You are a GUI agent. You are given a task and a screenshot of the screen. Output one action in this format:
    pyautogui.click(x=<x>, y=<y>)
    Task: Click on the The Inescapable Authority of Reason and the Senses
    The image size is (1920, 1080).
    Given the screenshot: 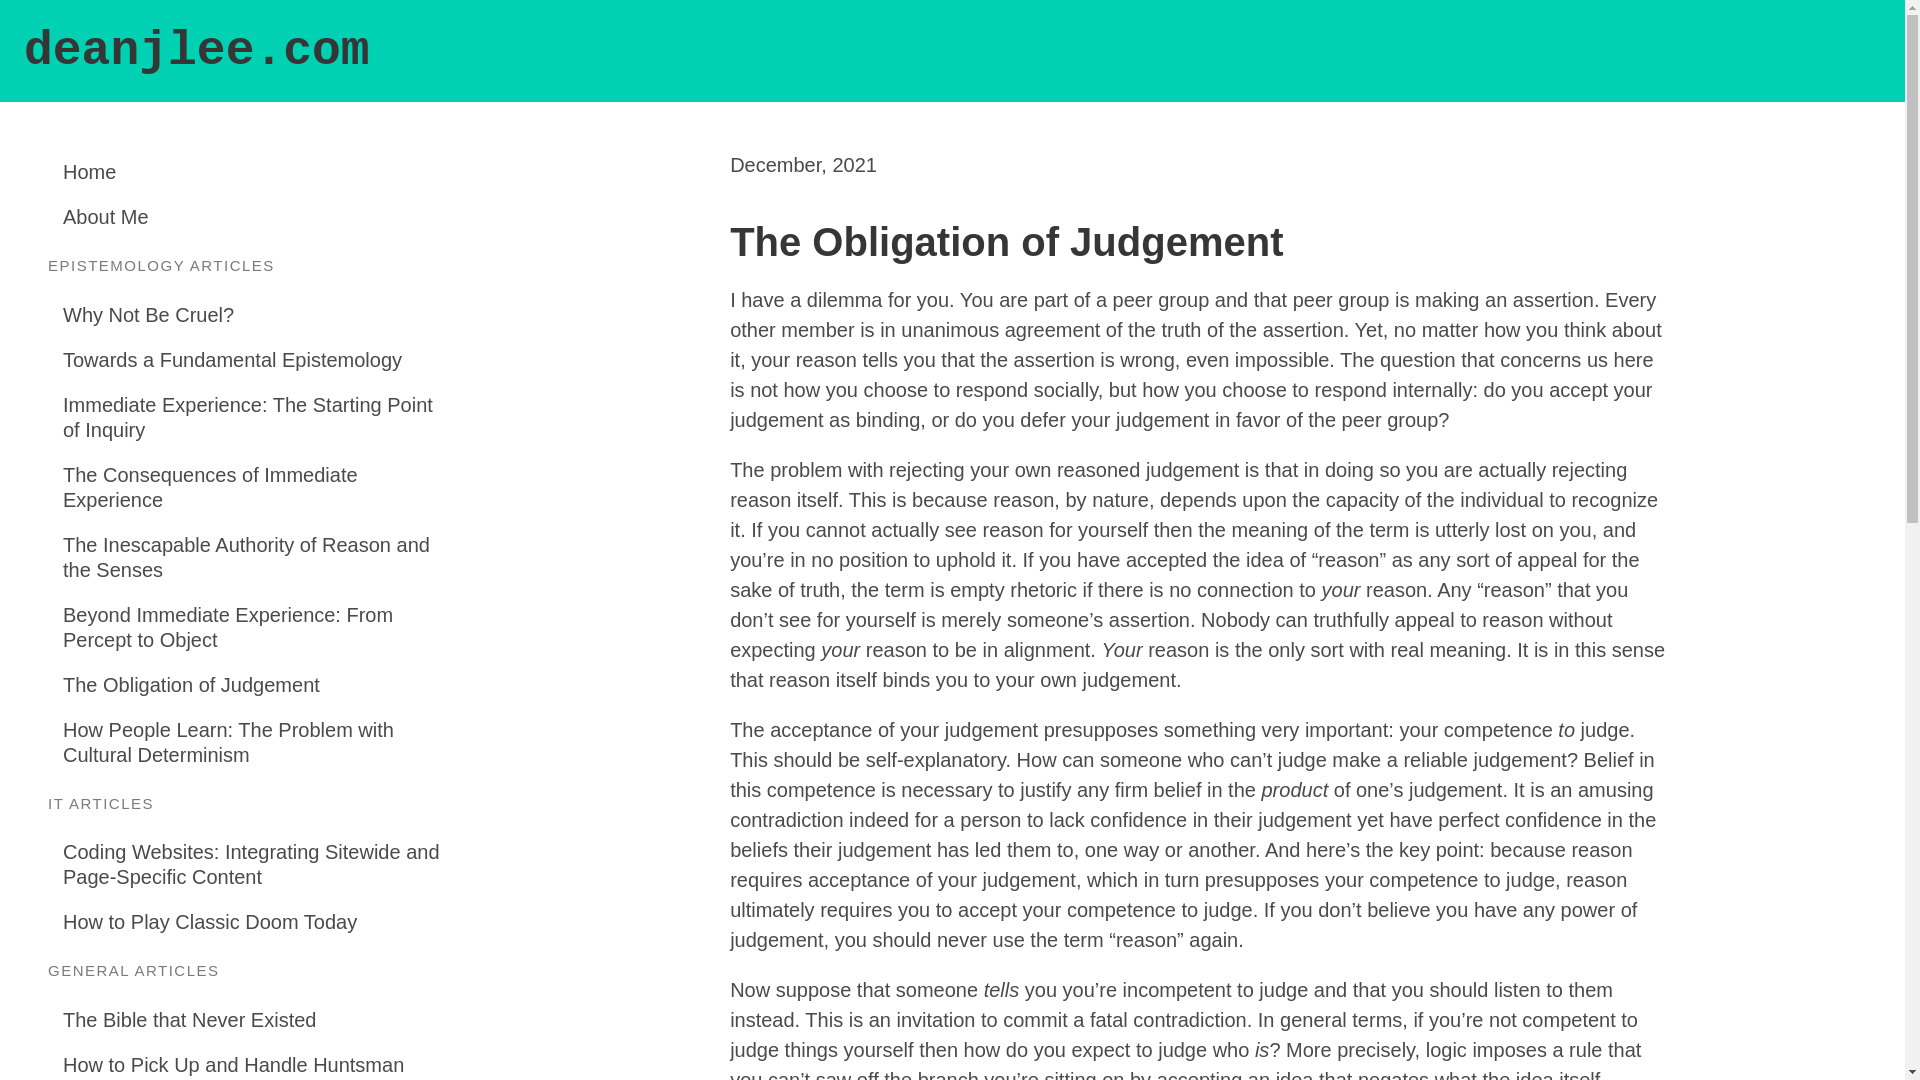 What is the action you would take?
    pyautogui.click(x=257, y=556)
    